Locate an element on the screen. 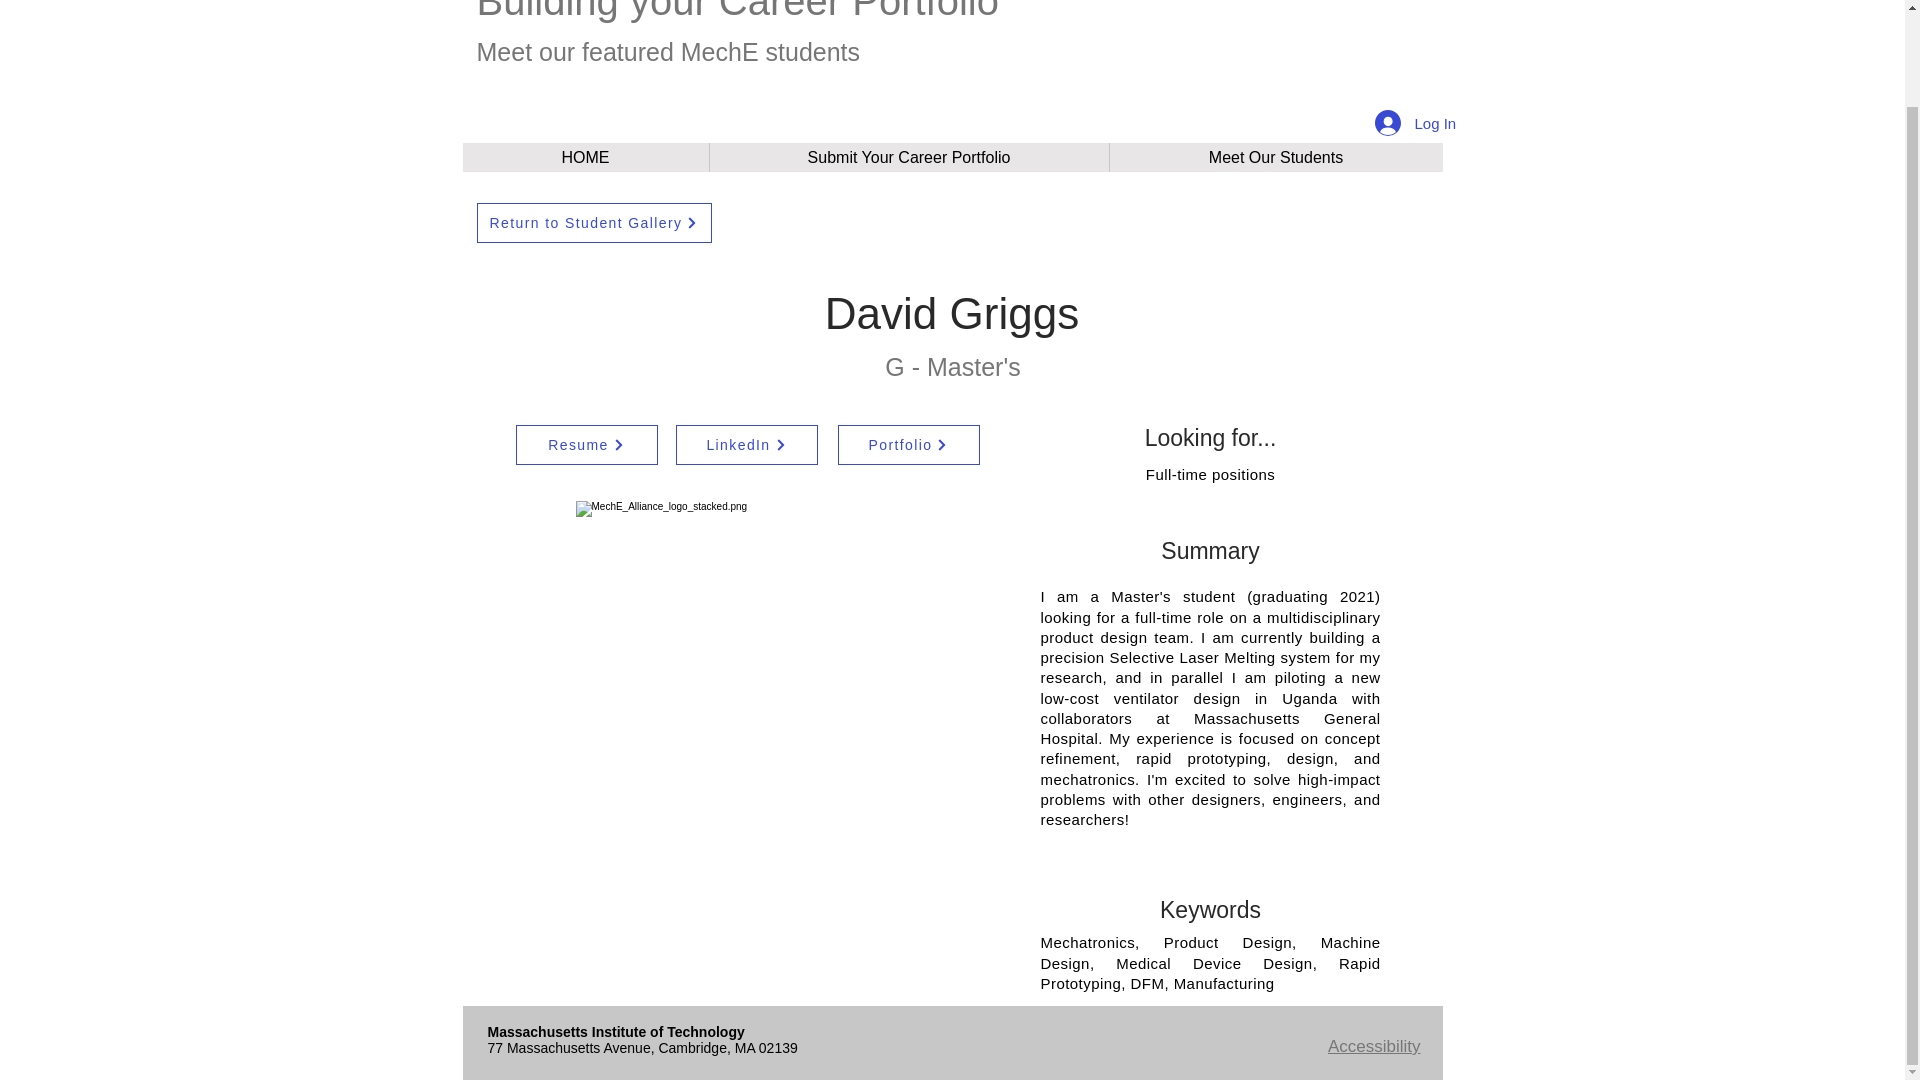  Submit Your Career Portfolio is located at coordinates (908, 156).